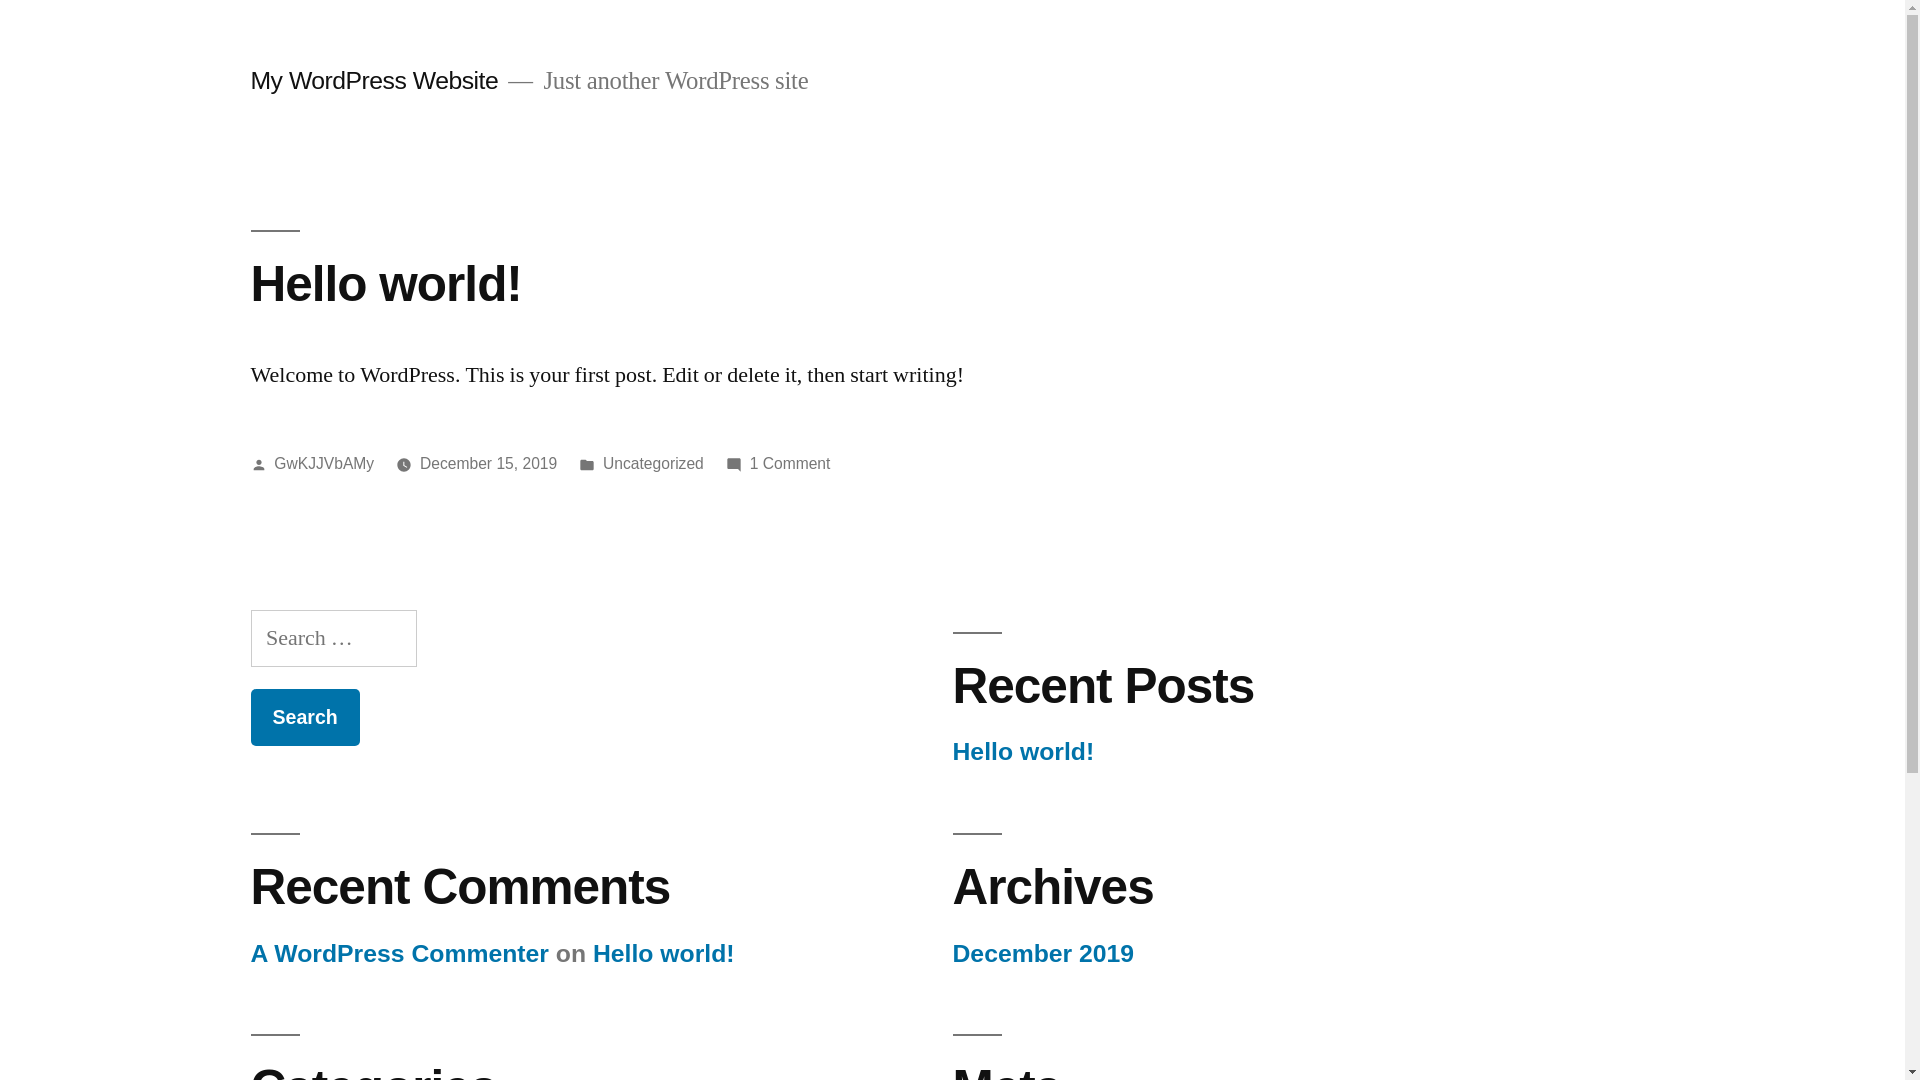  What do you see at coordinates (304, 718) in the screenshot?
I see `Search` at bounding box center [304, 718].